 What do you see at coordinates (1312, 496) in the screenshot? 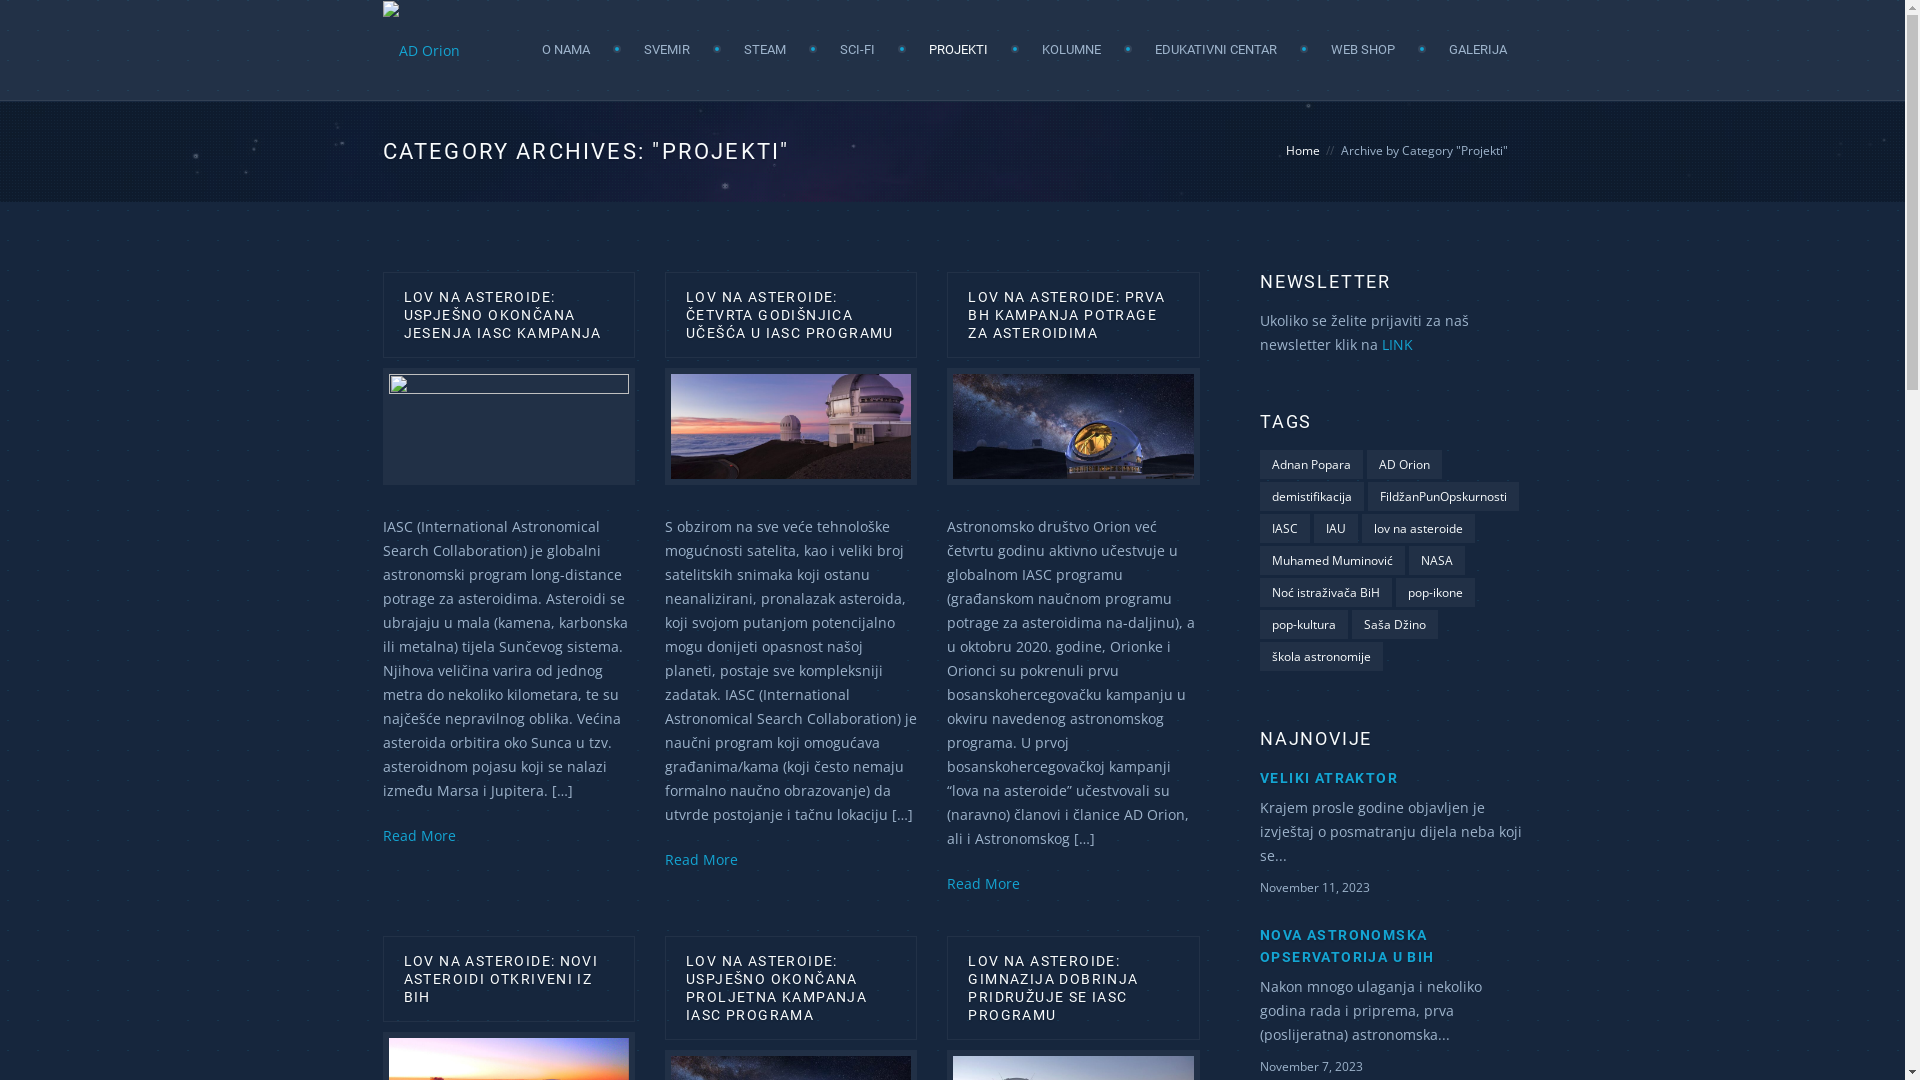
I see `demistifikacija` at bounding box center [1312, 496].